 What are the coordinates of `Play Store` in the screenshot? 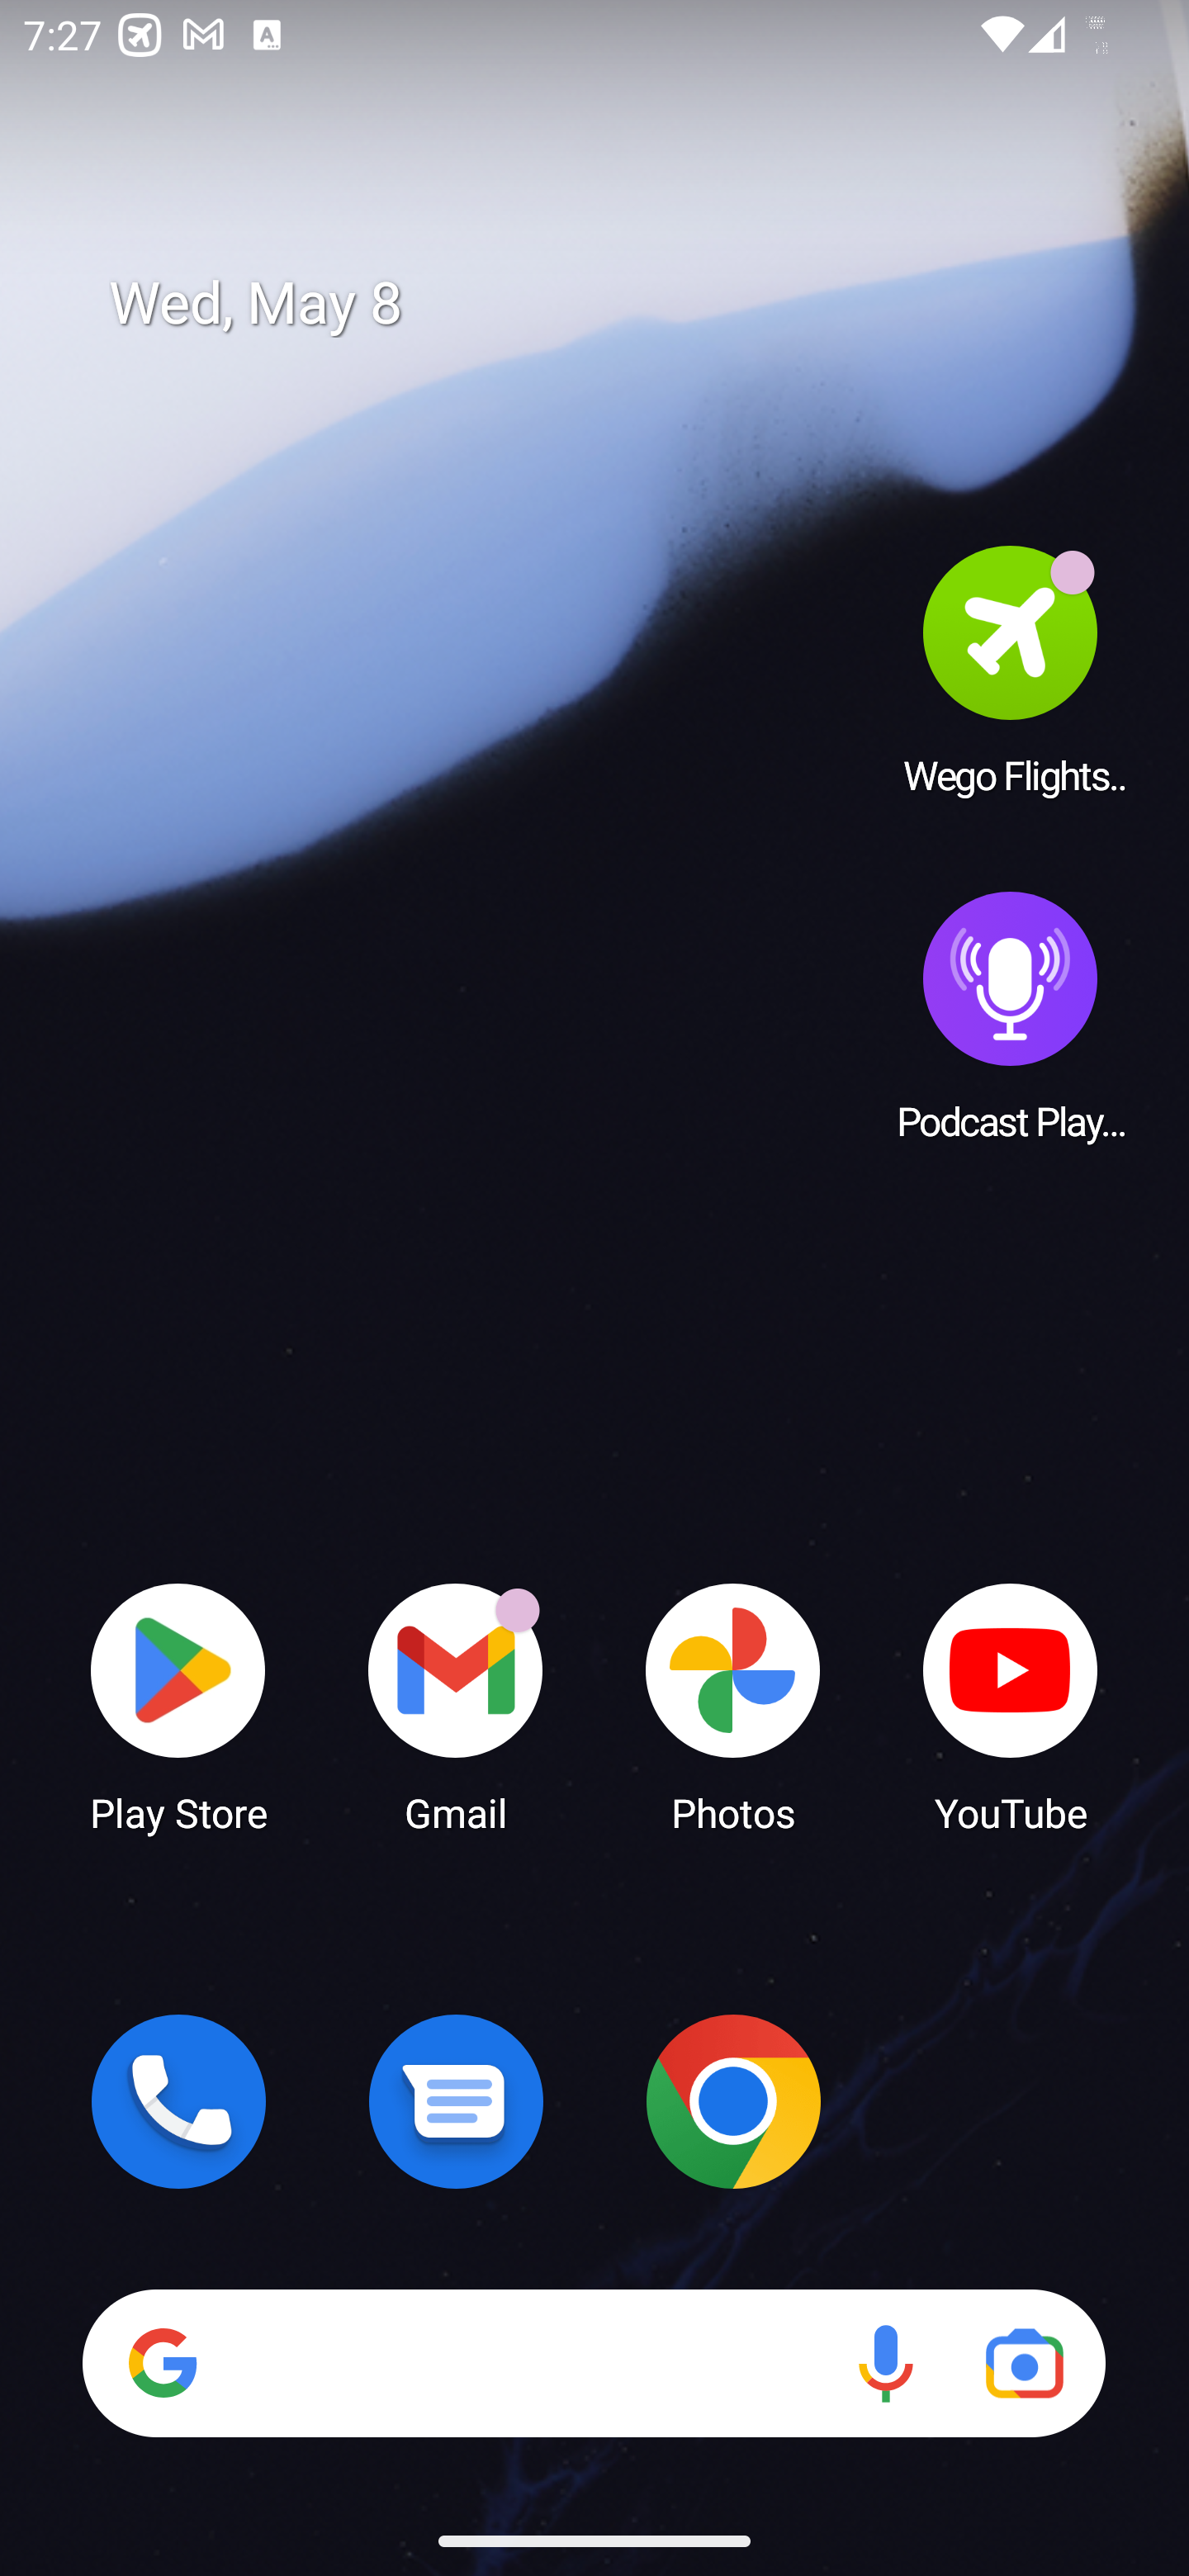 It's located at (178, 1706).